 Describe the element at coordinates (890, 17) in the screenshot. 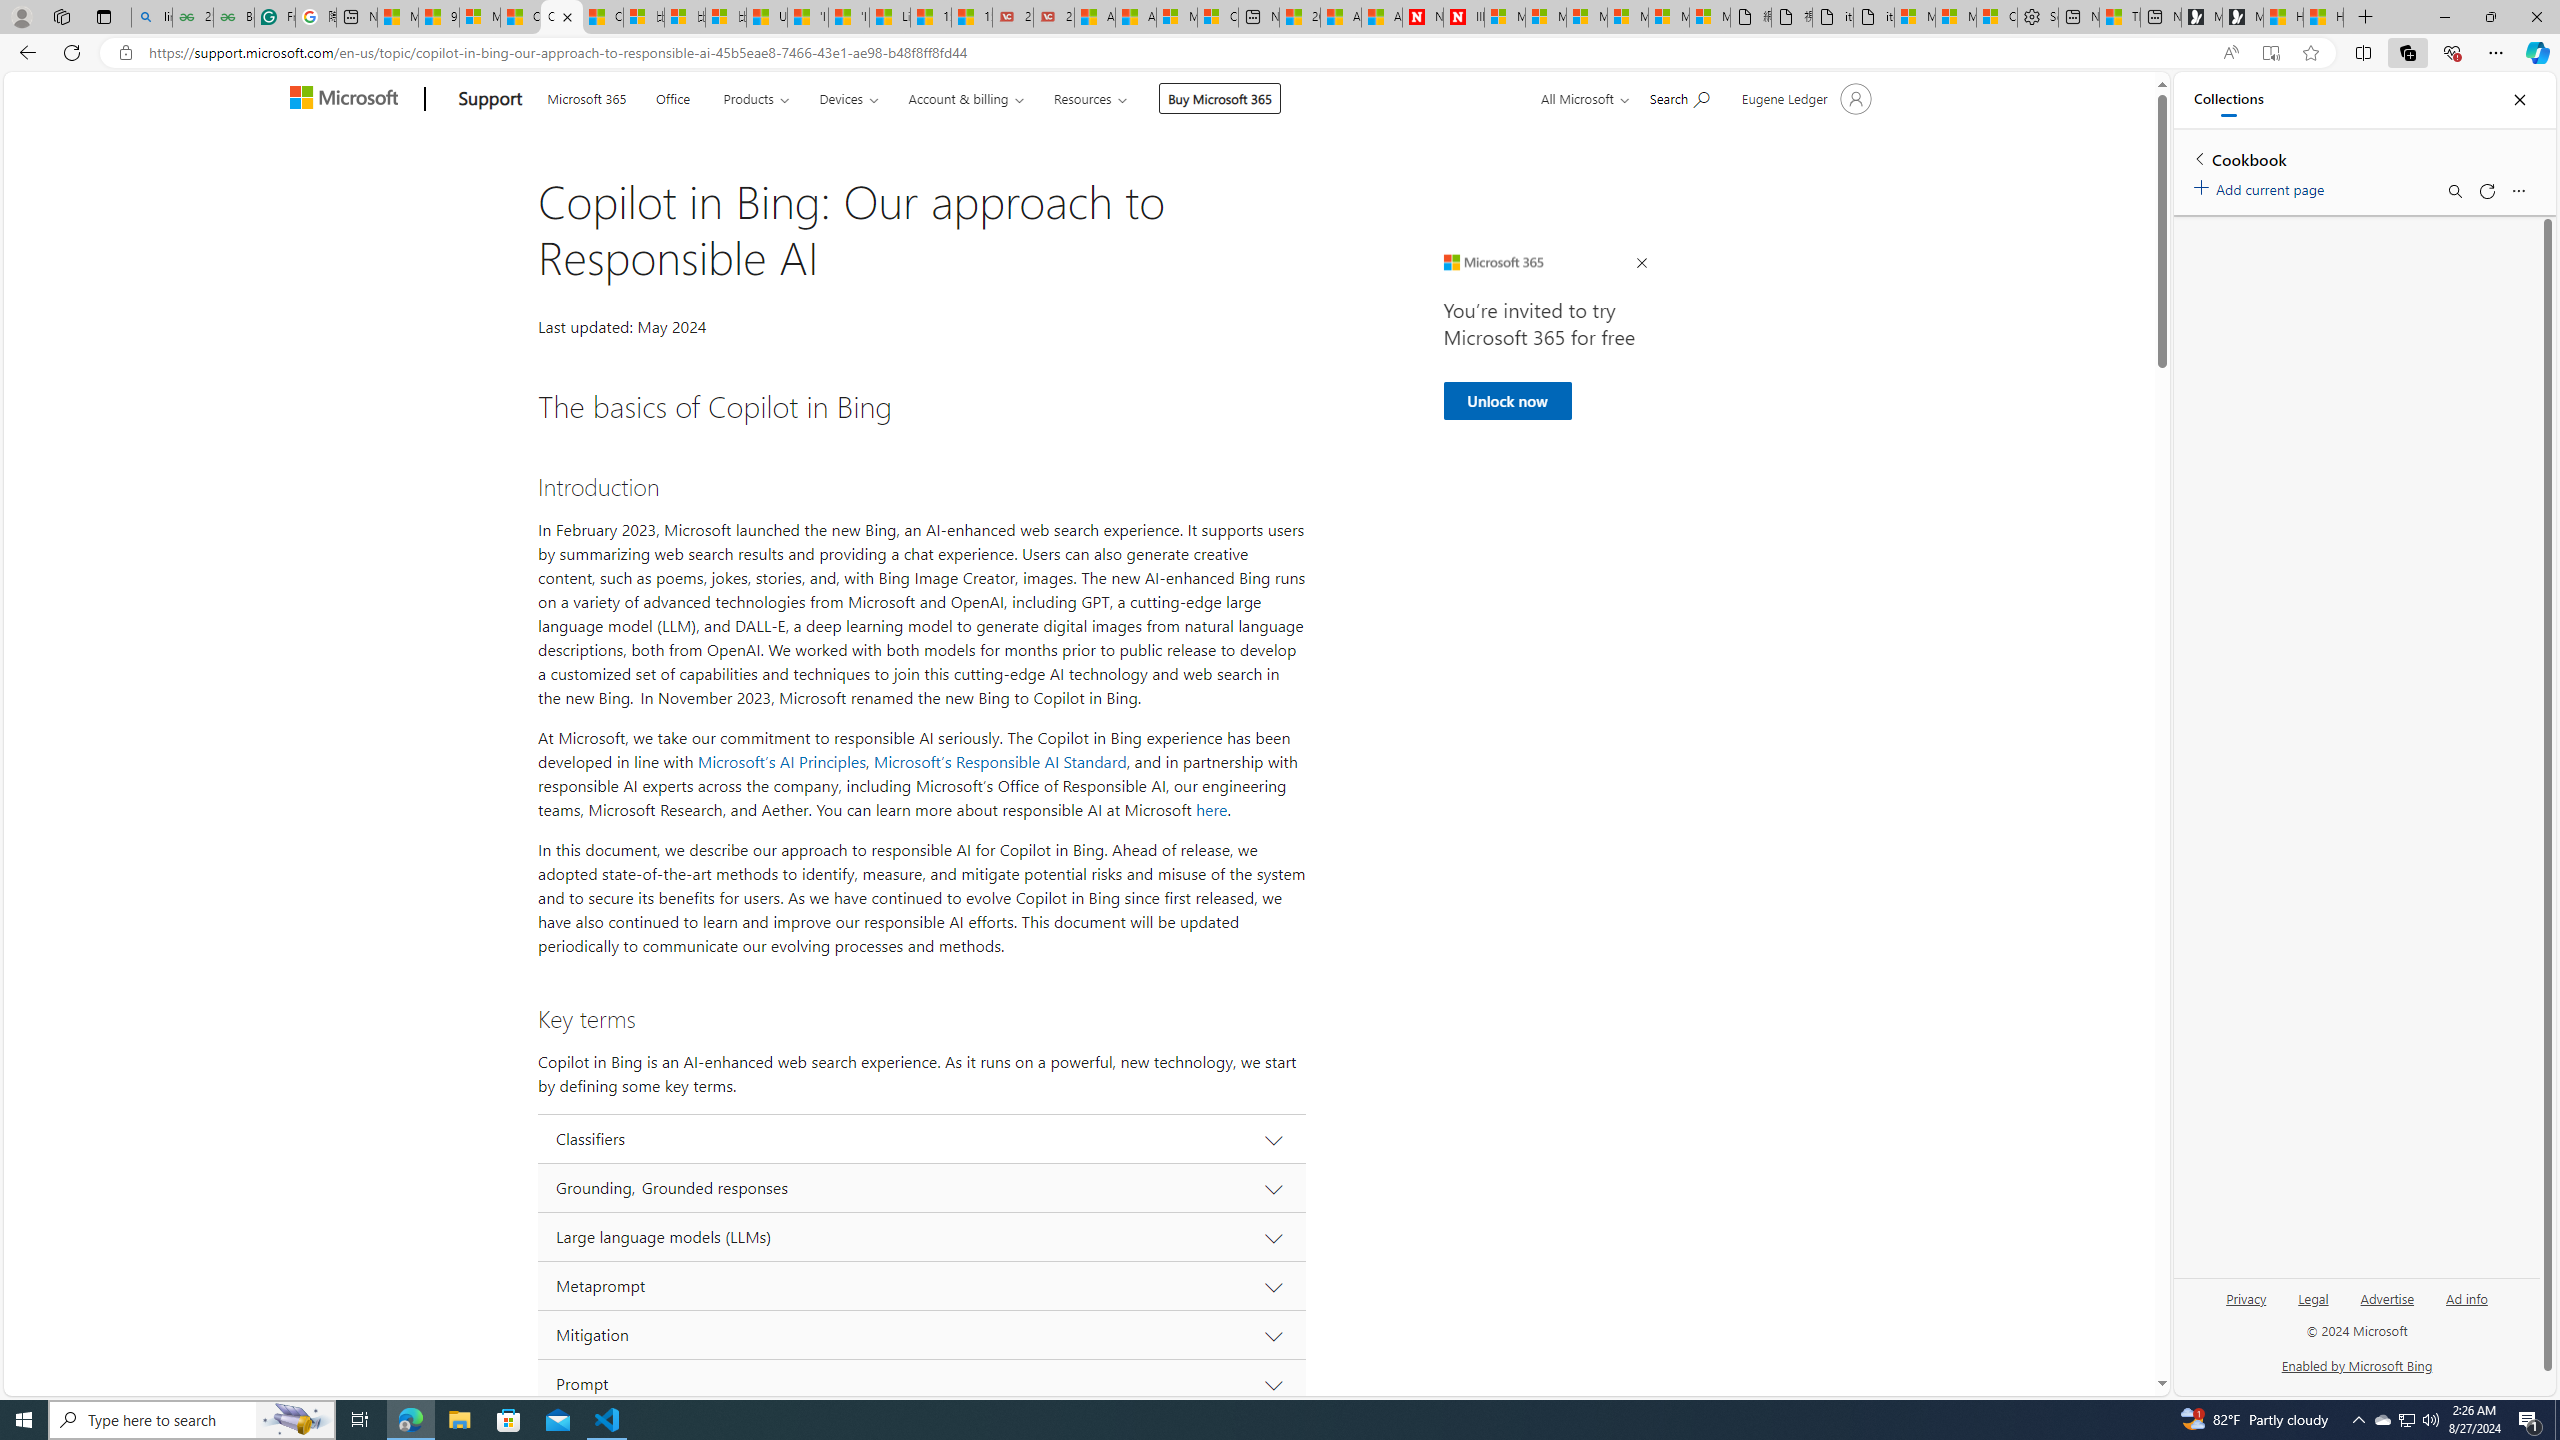

I see `Lifestyle - MSN` at that location.